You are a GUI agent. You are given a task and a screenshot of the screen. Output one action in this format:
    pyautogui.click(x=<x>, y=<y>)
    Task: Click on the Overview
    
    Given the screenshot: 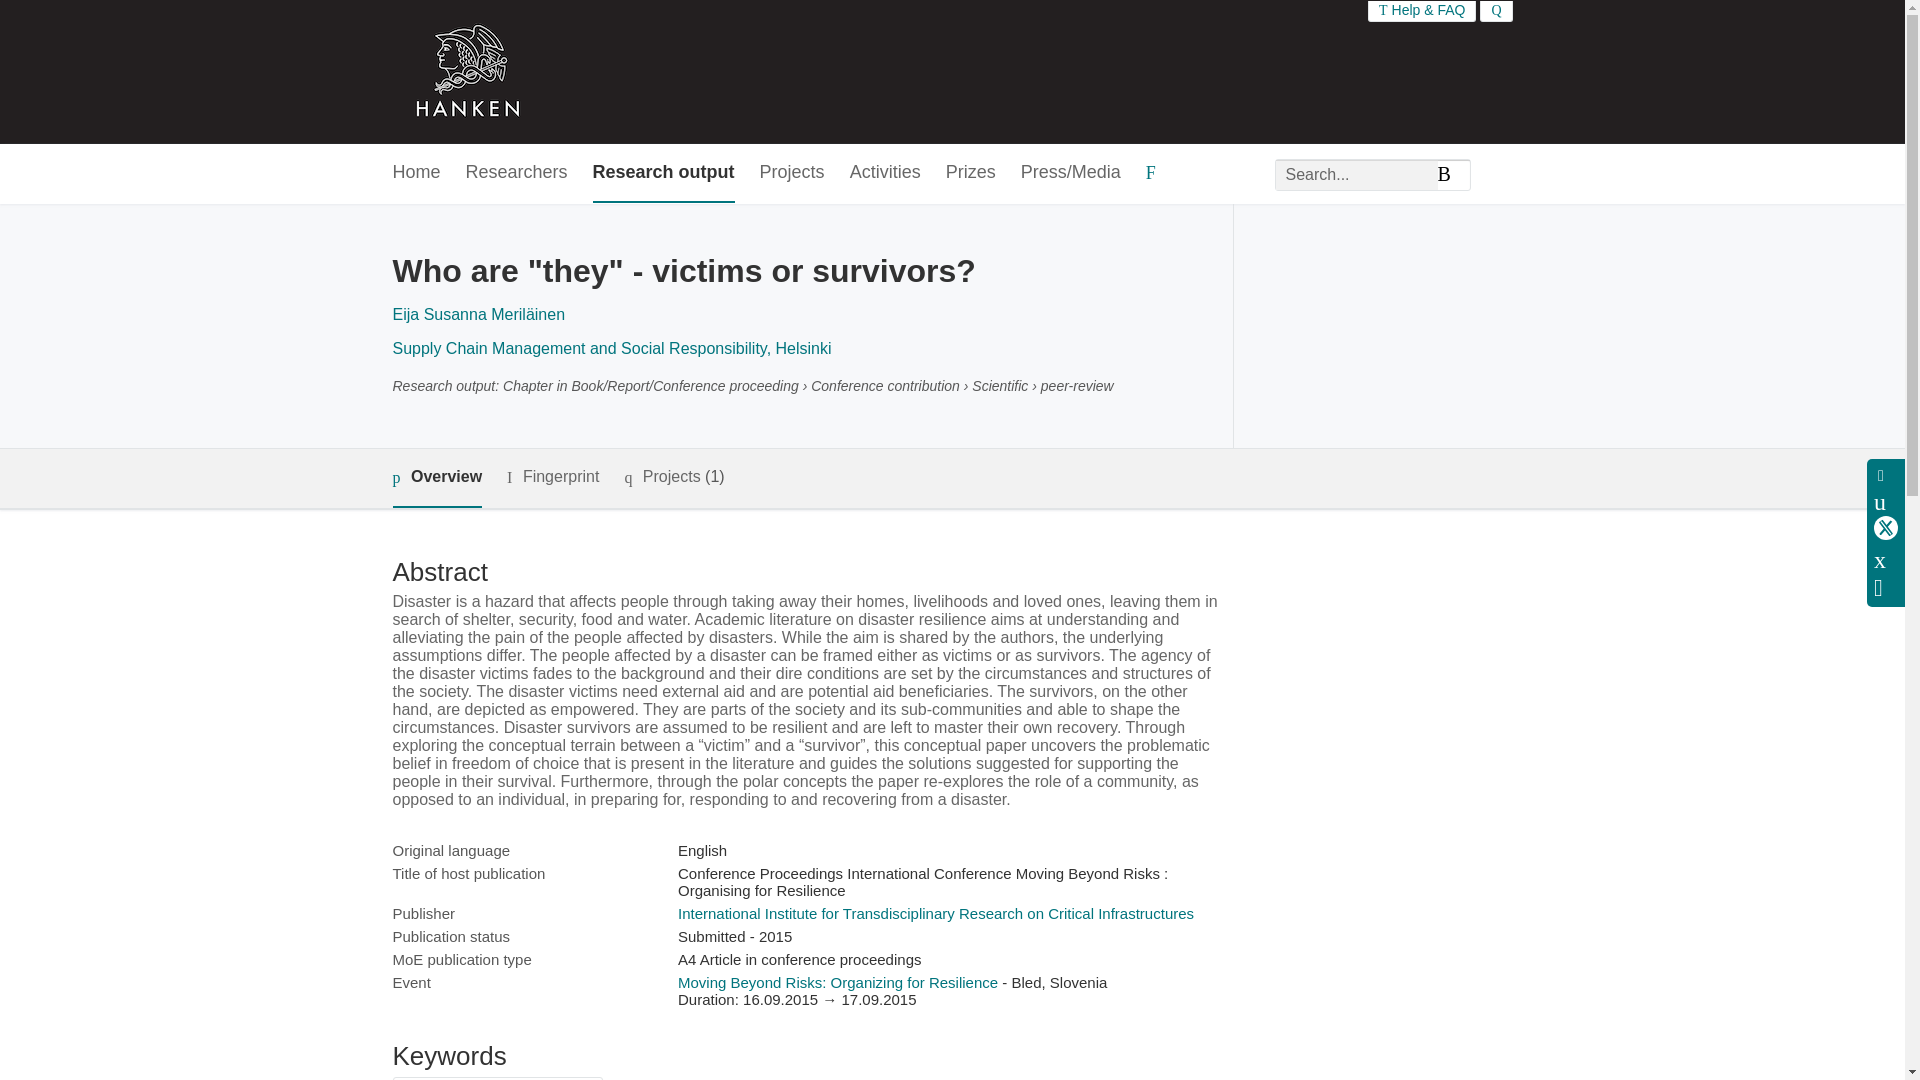 What is the action you would take?
    pyautogui.click(x=436, y=478)
    